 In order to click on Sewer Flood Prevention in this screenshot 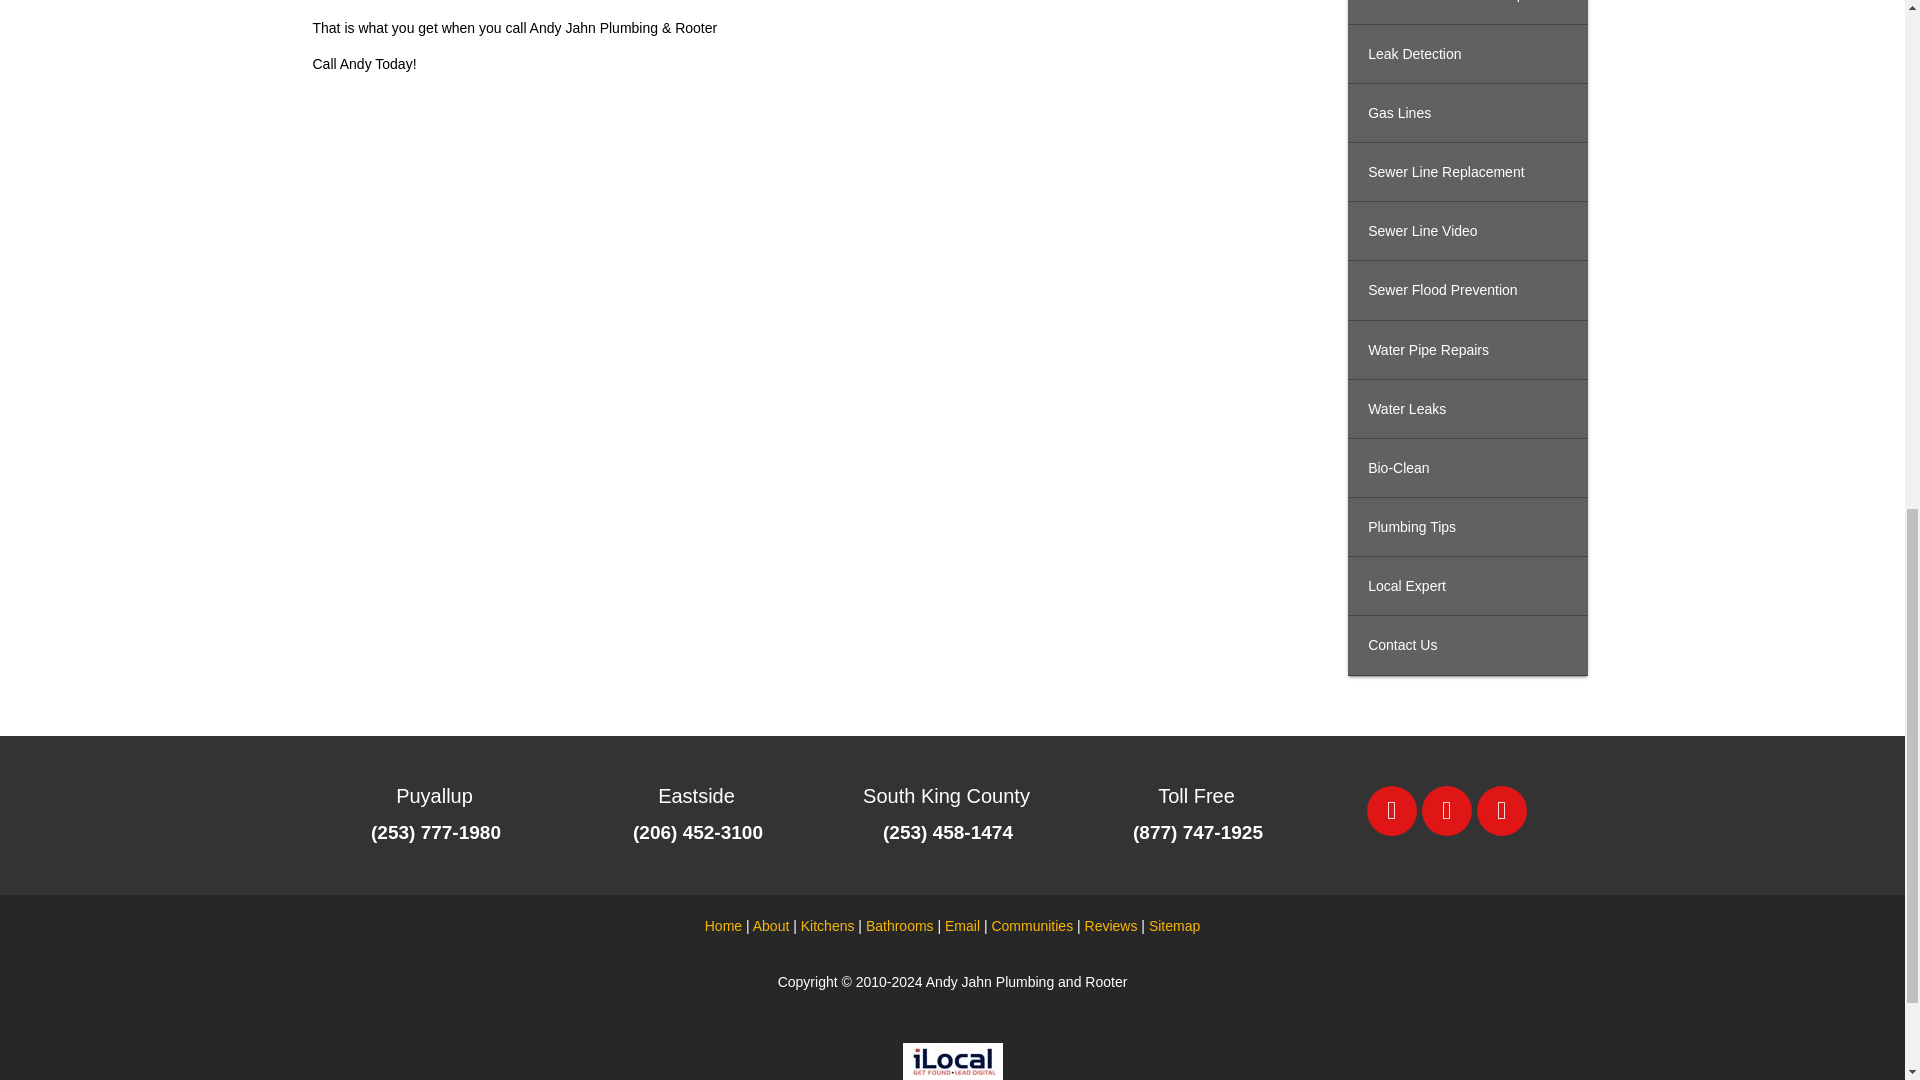, I will do `click(1467, 290)`.